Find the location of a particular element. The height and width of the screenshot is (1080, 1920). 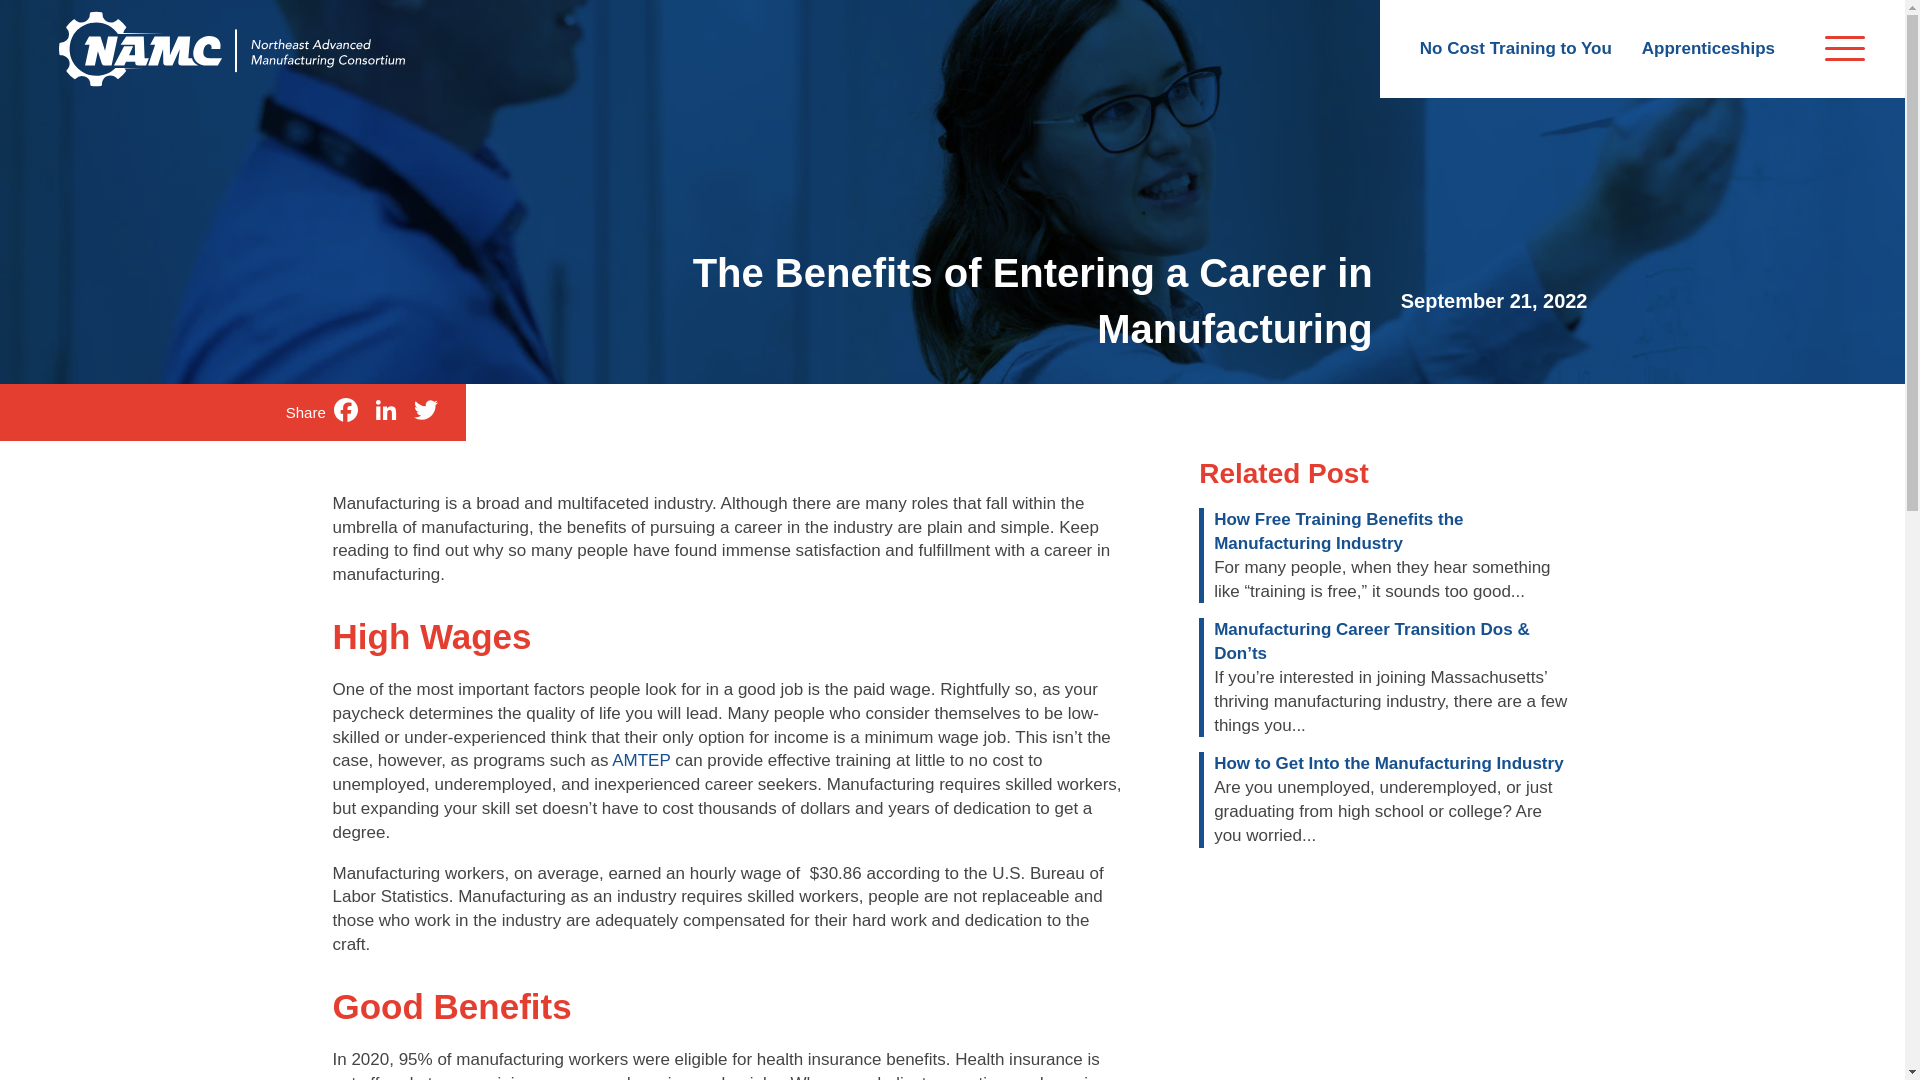

AMTEP is located at coordinates (641, 760).